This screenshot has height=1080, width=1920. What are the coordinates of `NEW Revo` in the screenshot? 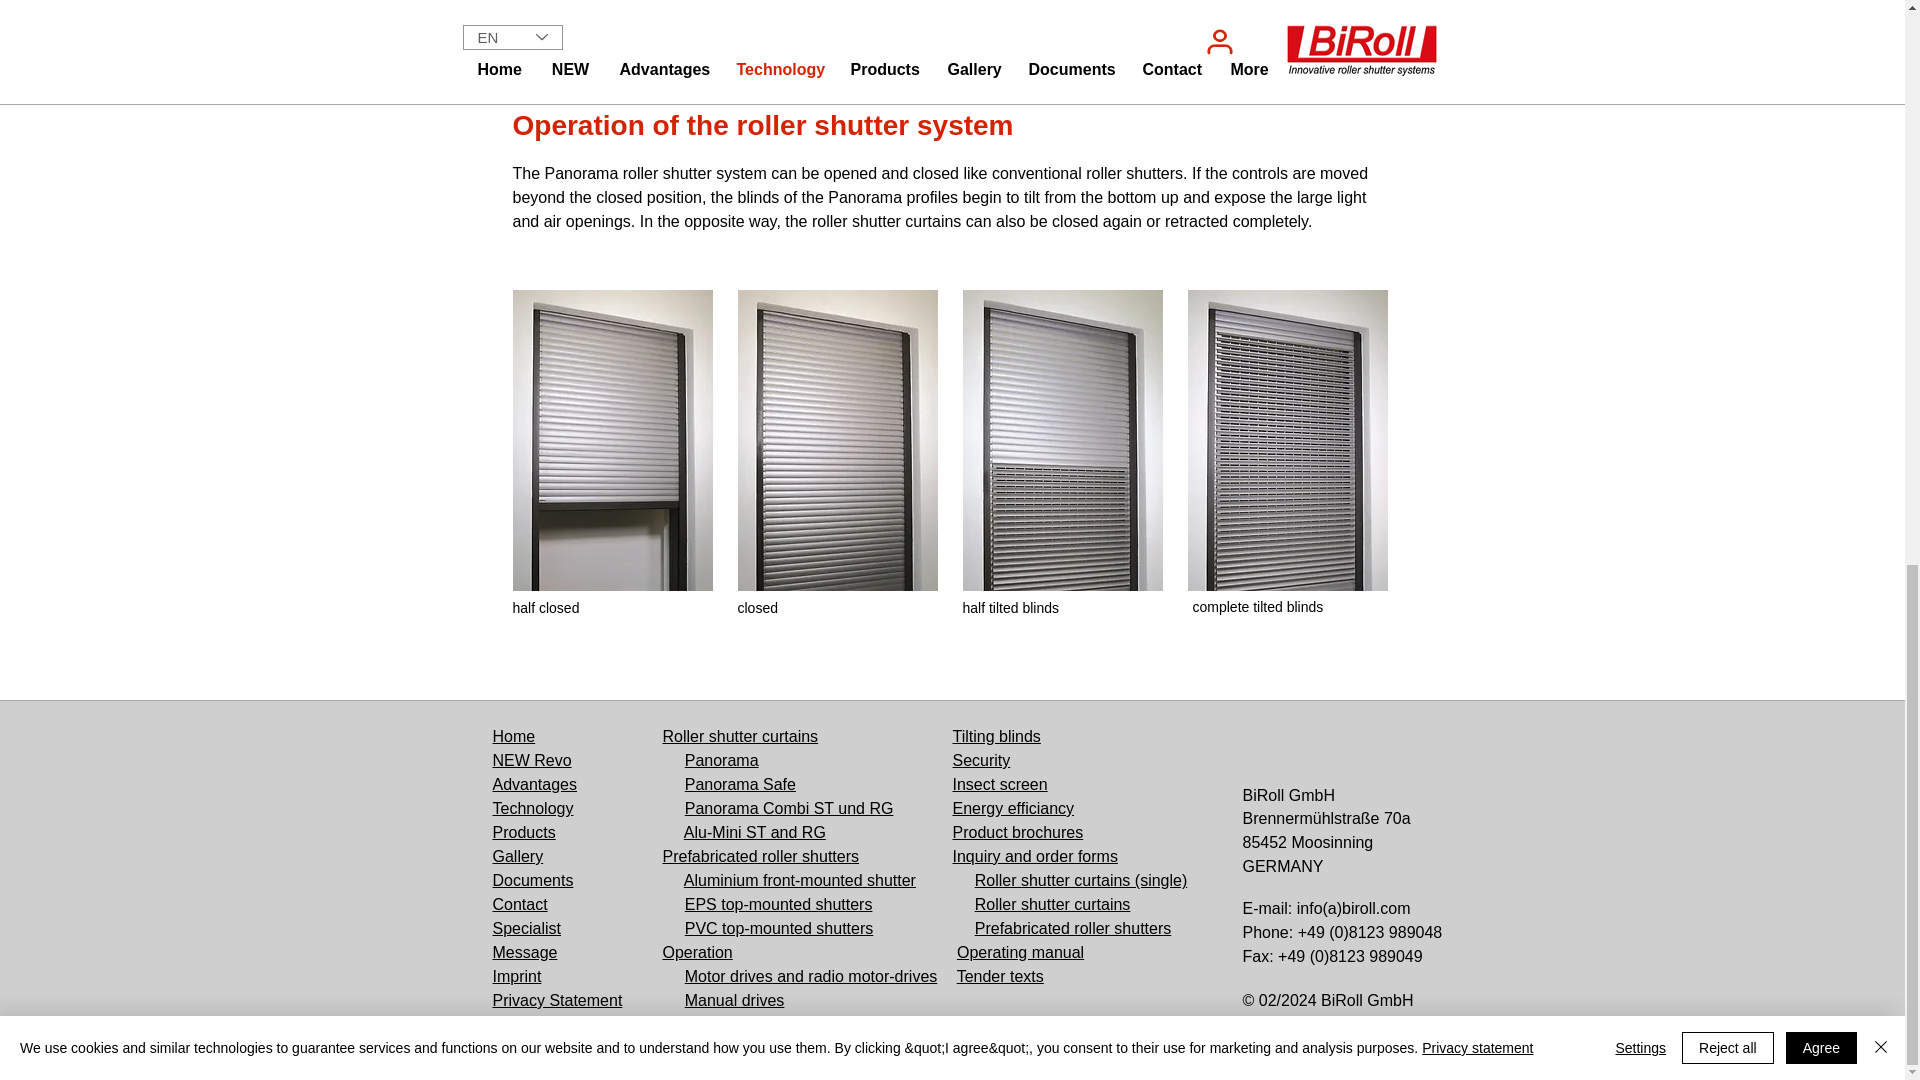 It's located at (530, 760).